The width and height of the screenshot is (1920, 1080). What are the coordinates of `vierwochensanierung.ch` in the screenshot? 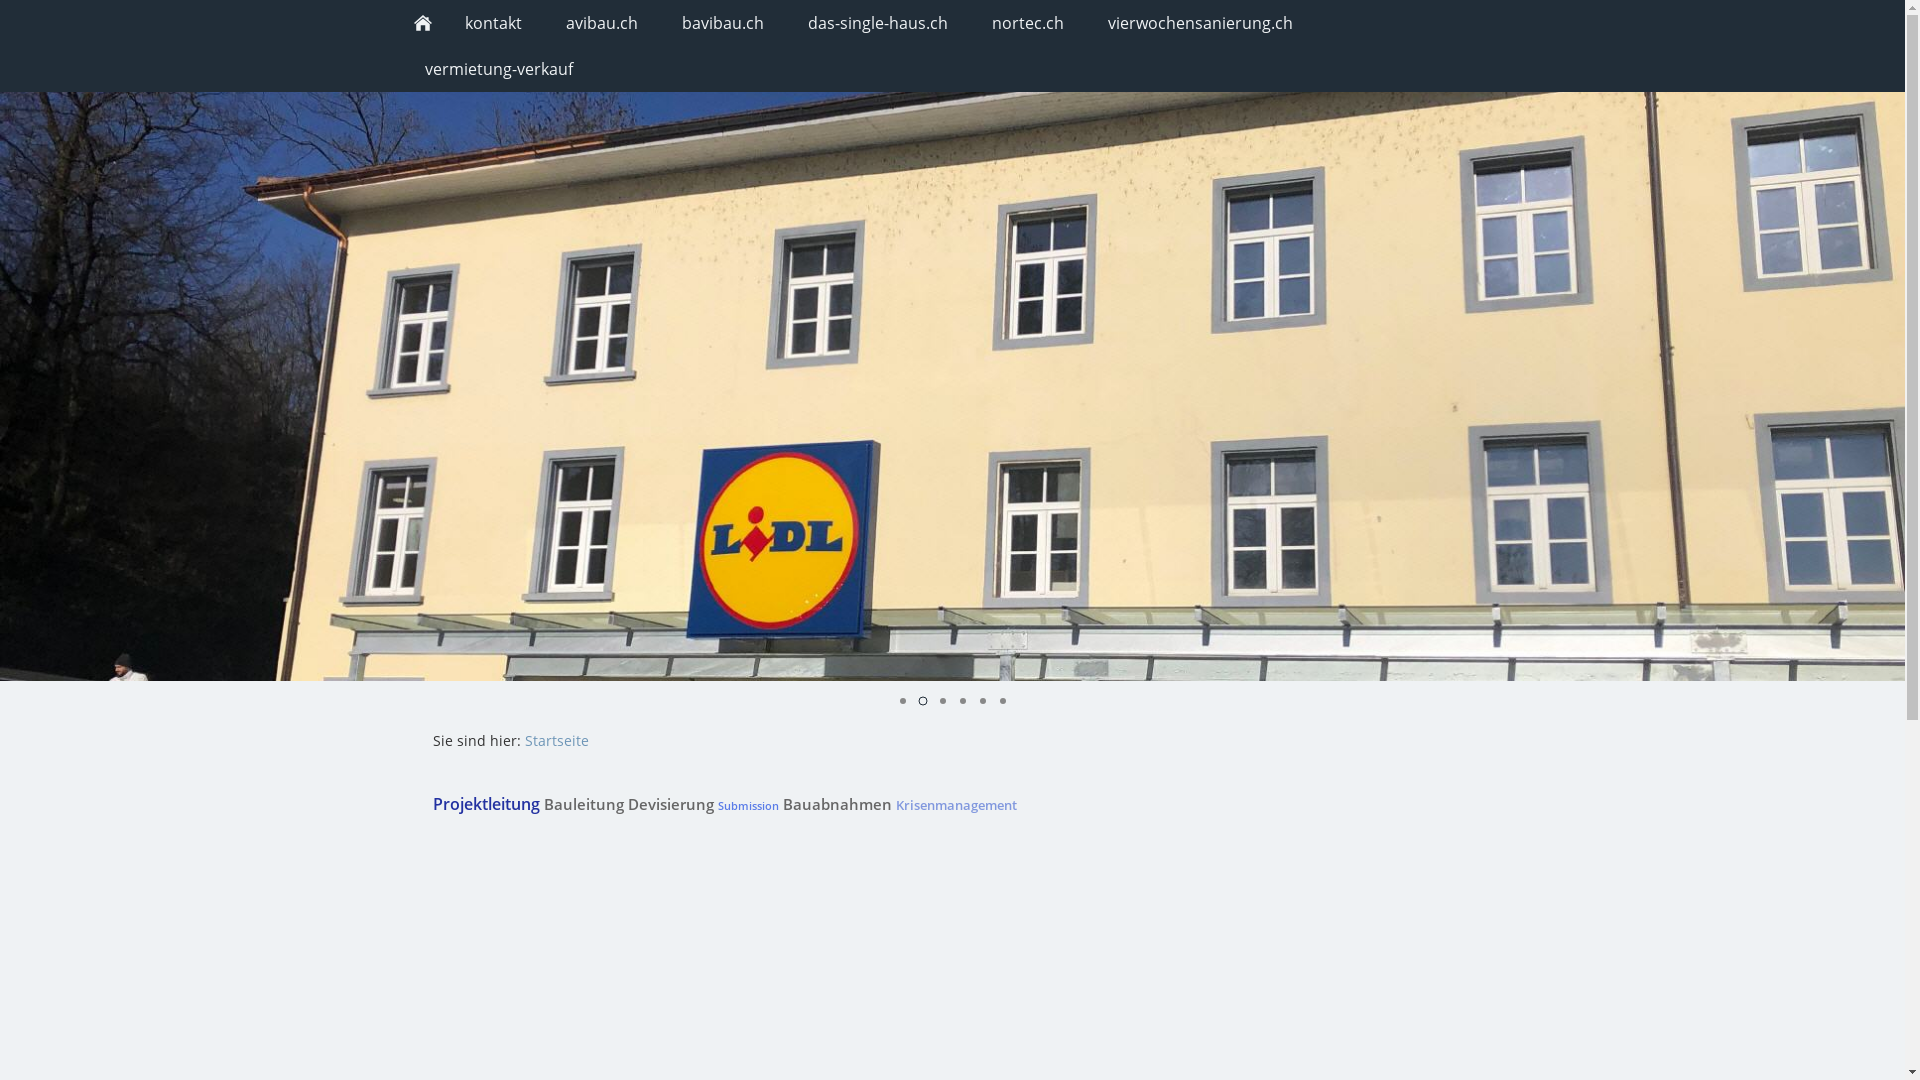 It's located at (1200, 23).